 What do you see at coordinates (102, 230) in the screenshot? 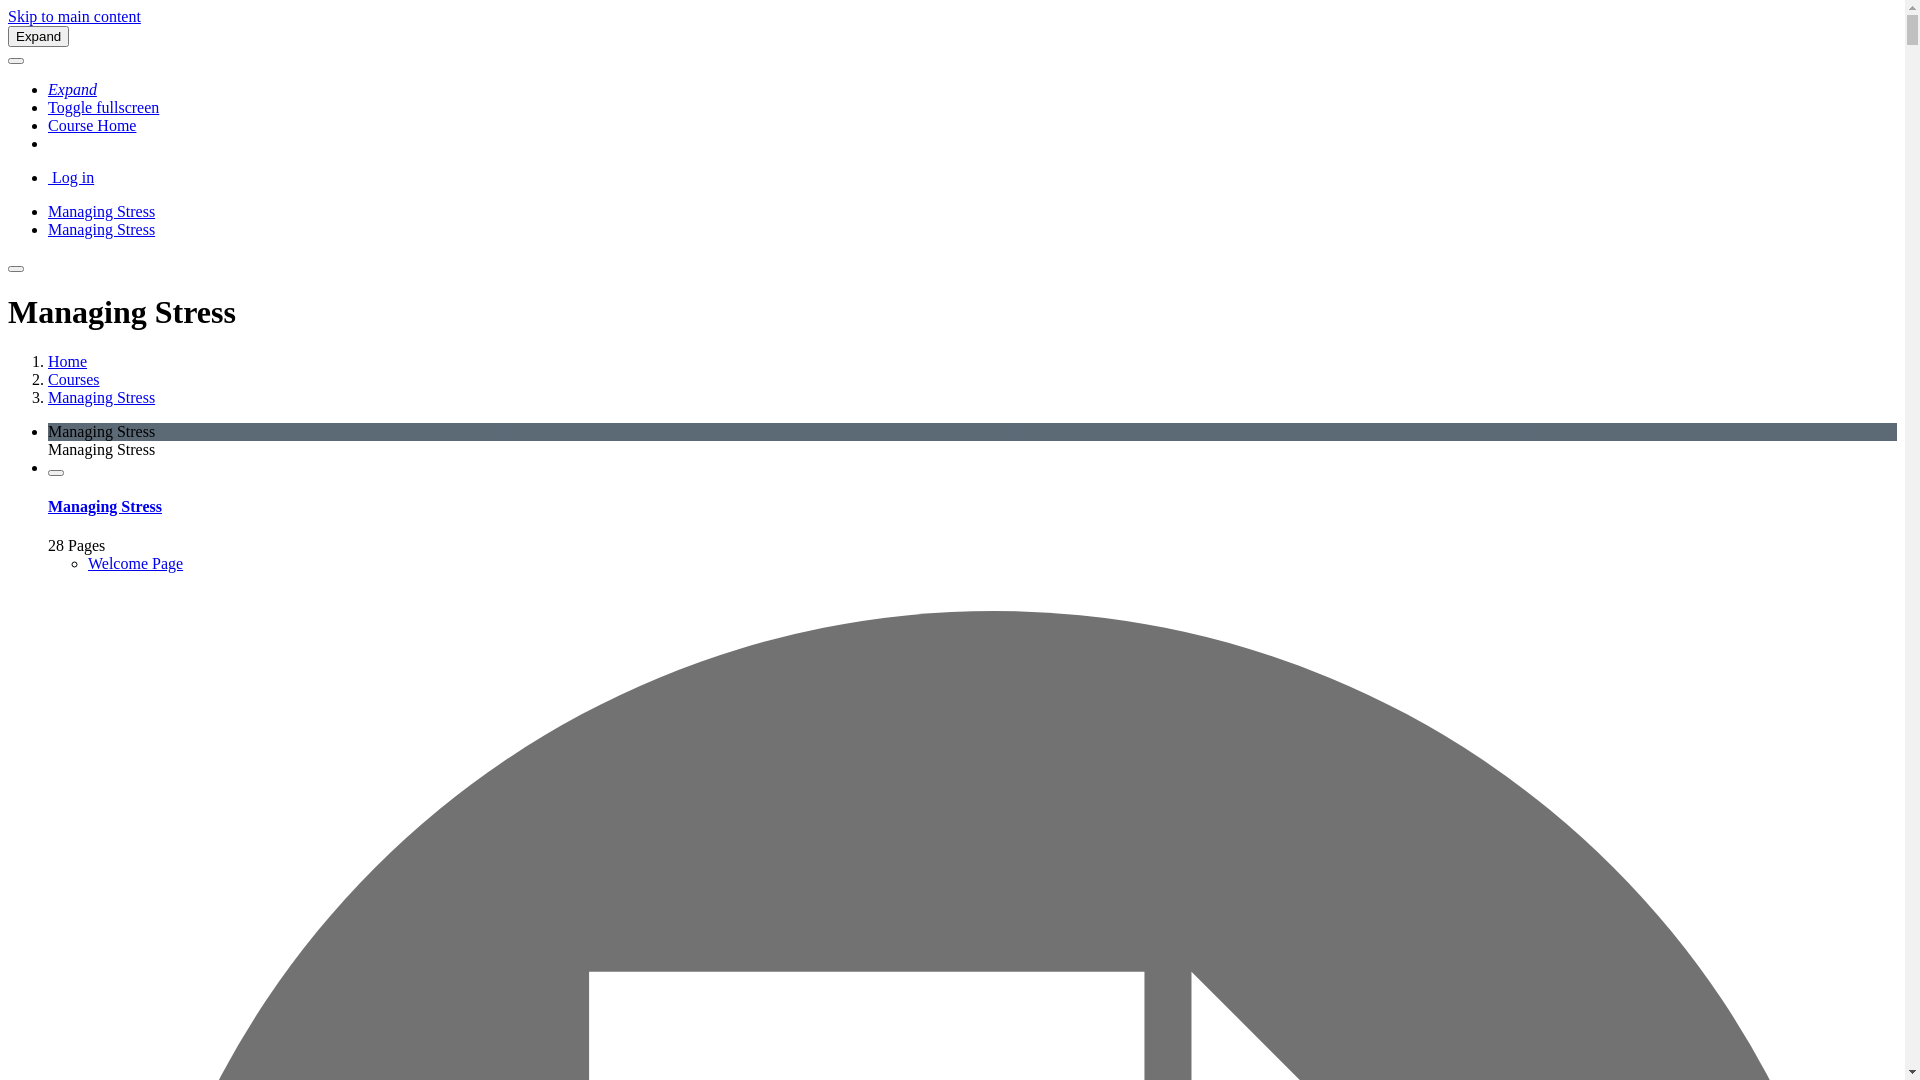
I see `Managing Stress` at bounding box center [102, 230].